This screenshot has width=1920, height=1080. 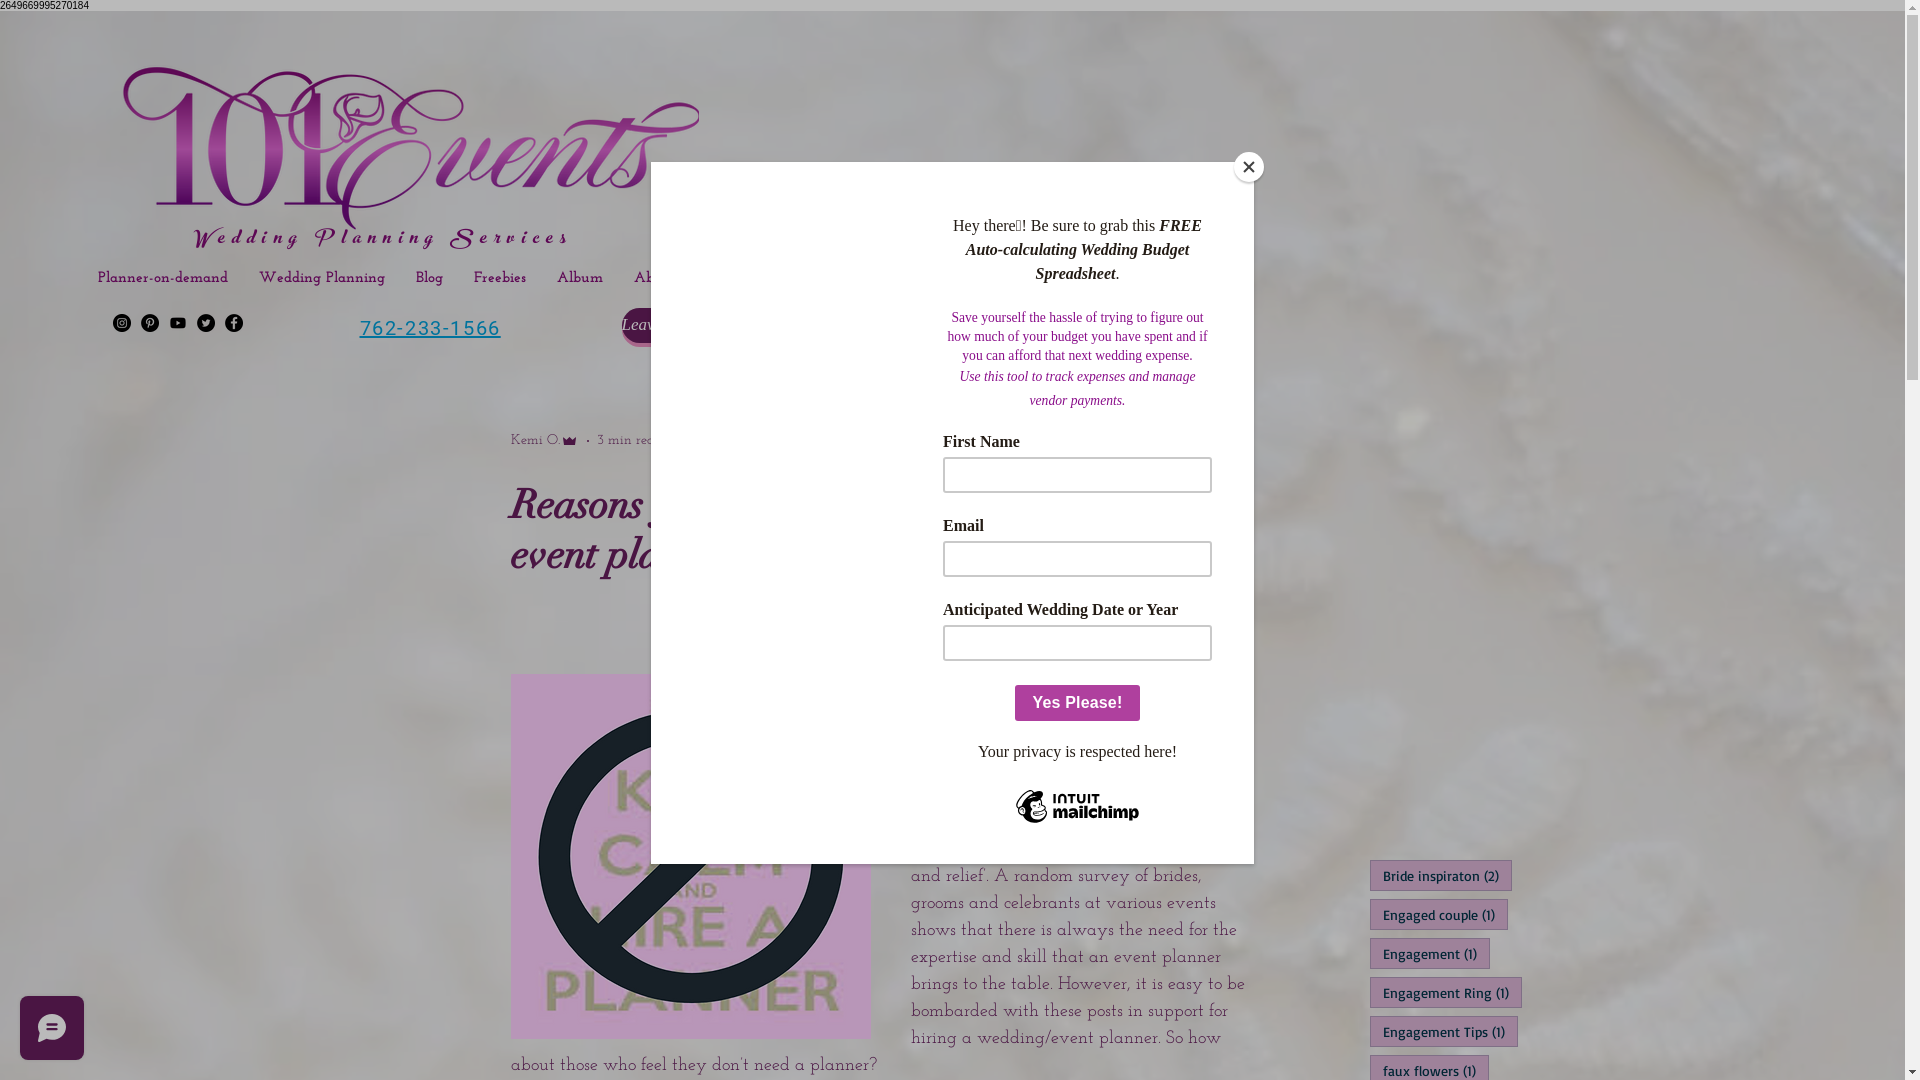 I want to click on Atlanta Wedding Planner, so click(x=408, y=136).